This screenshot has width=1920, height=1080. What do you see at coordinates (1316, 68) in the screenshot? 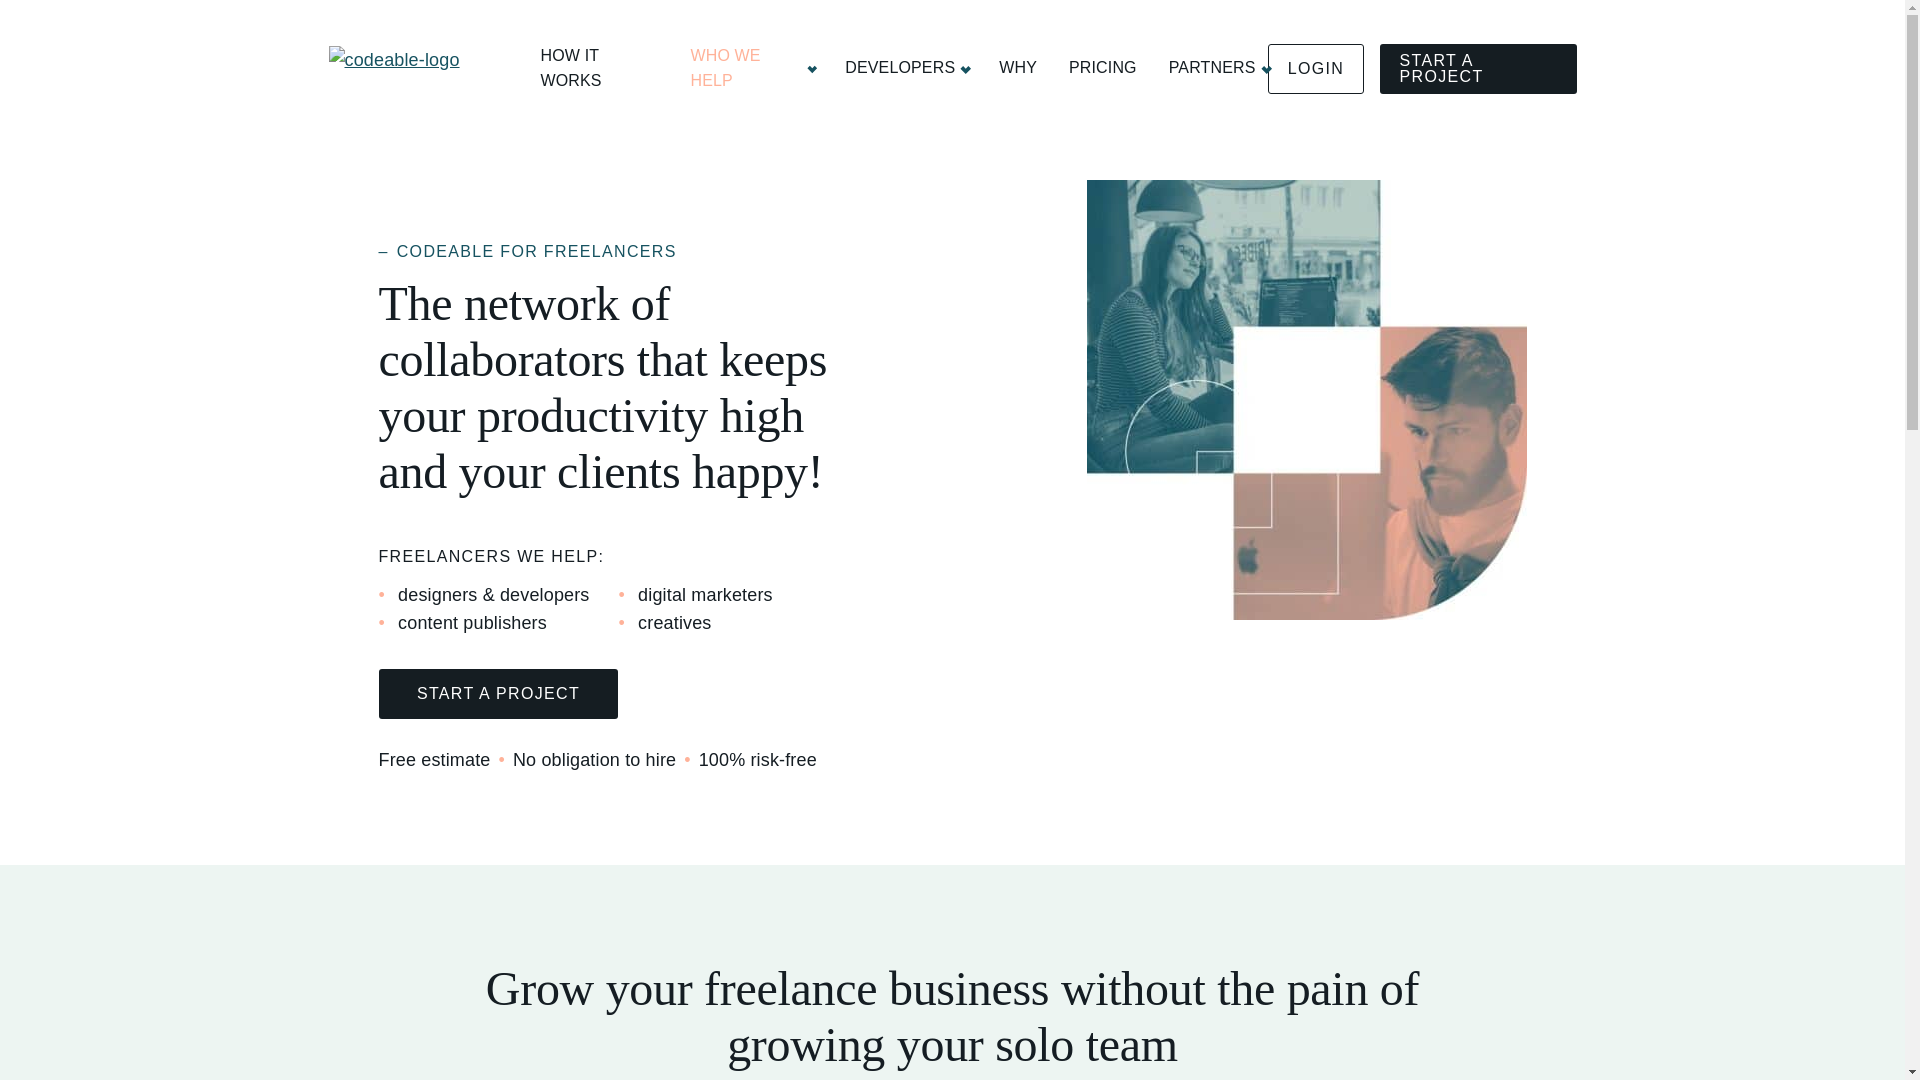
I see `LOGIN` at bounding box center [1316, 68].